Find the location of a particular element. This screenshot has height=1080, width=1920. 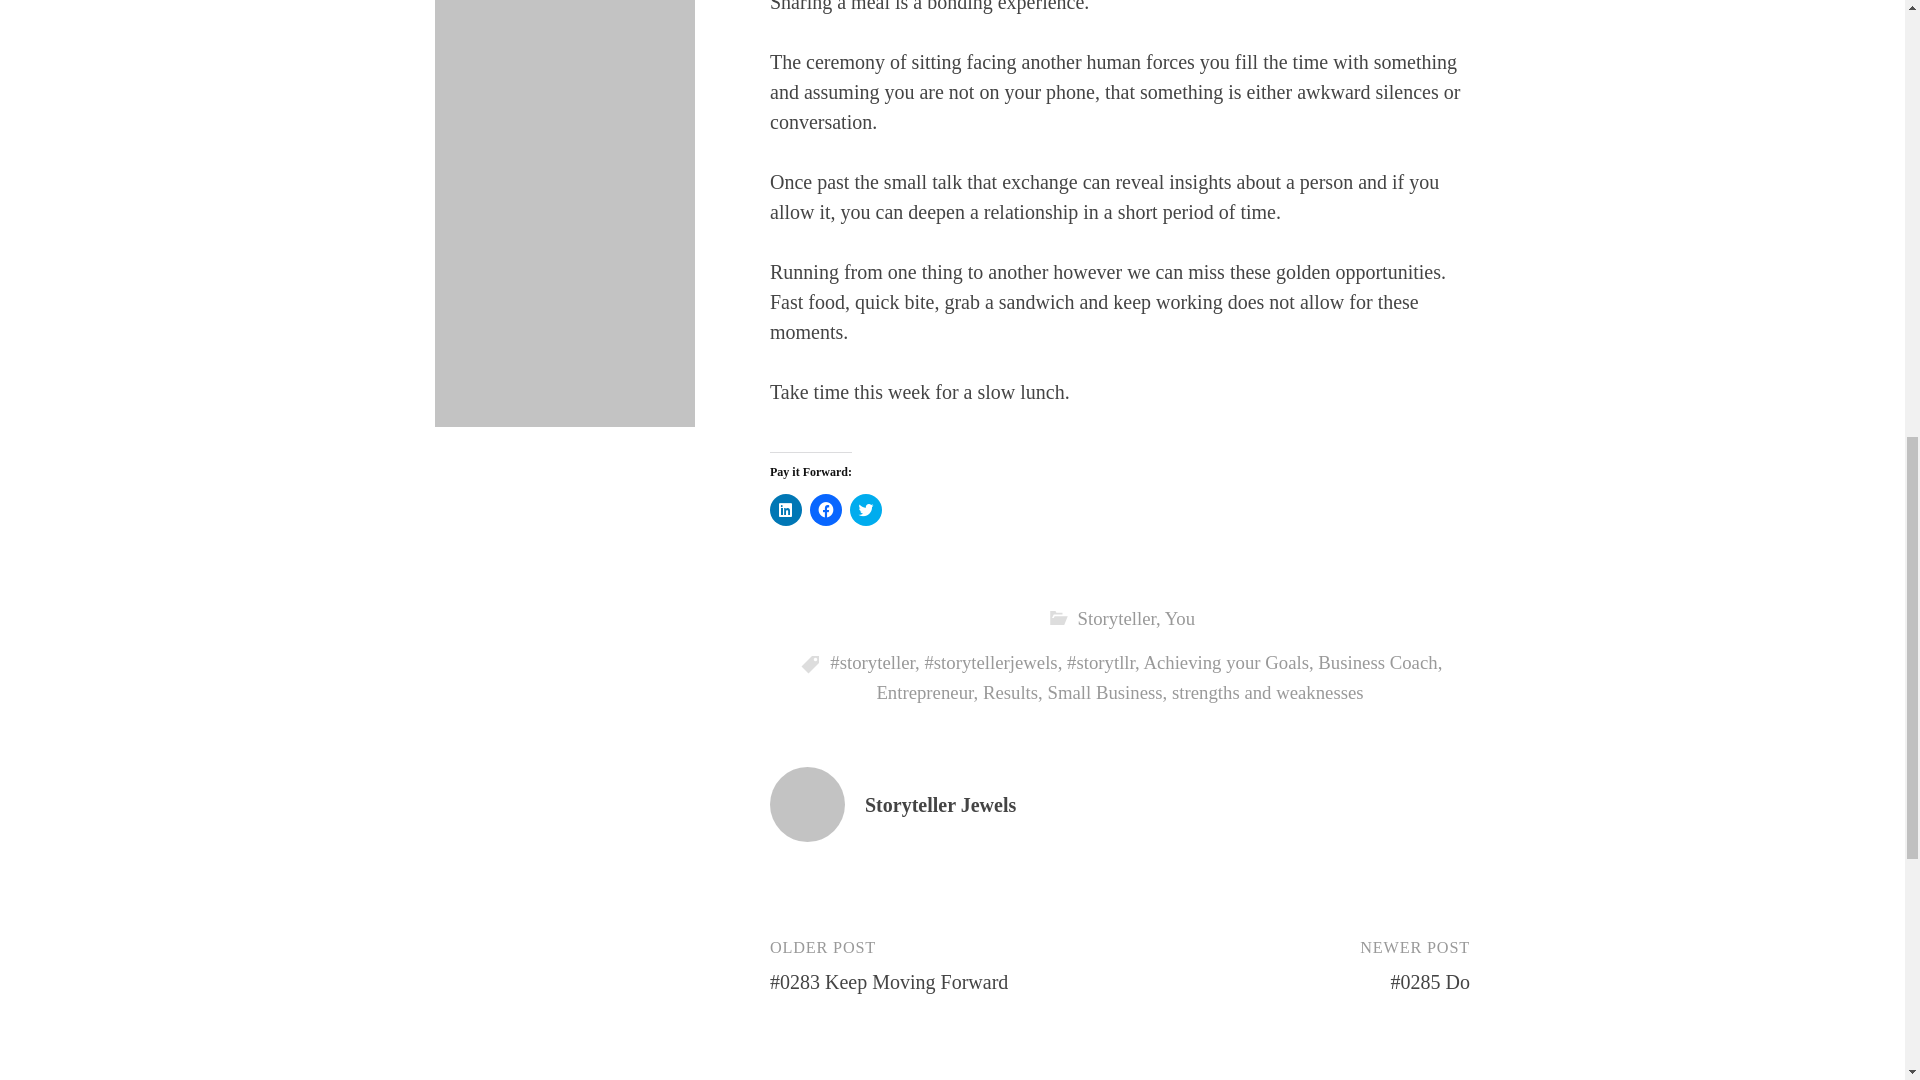

Click to share on Facebook is located at coordinates (826, 509).